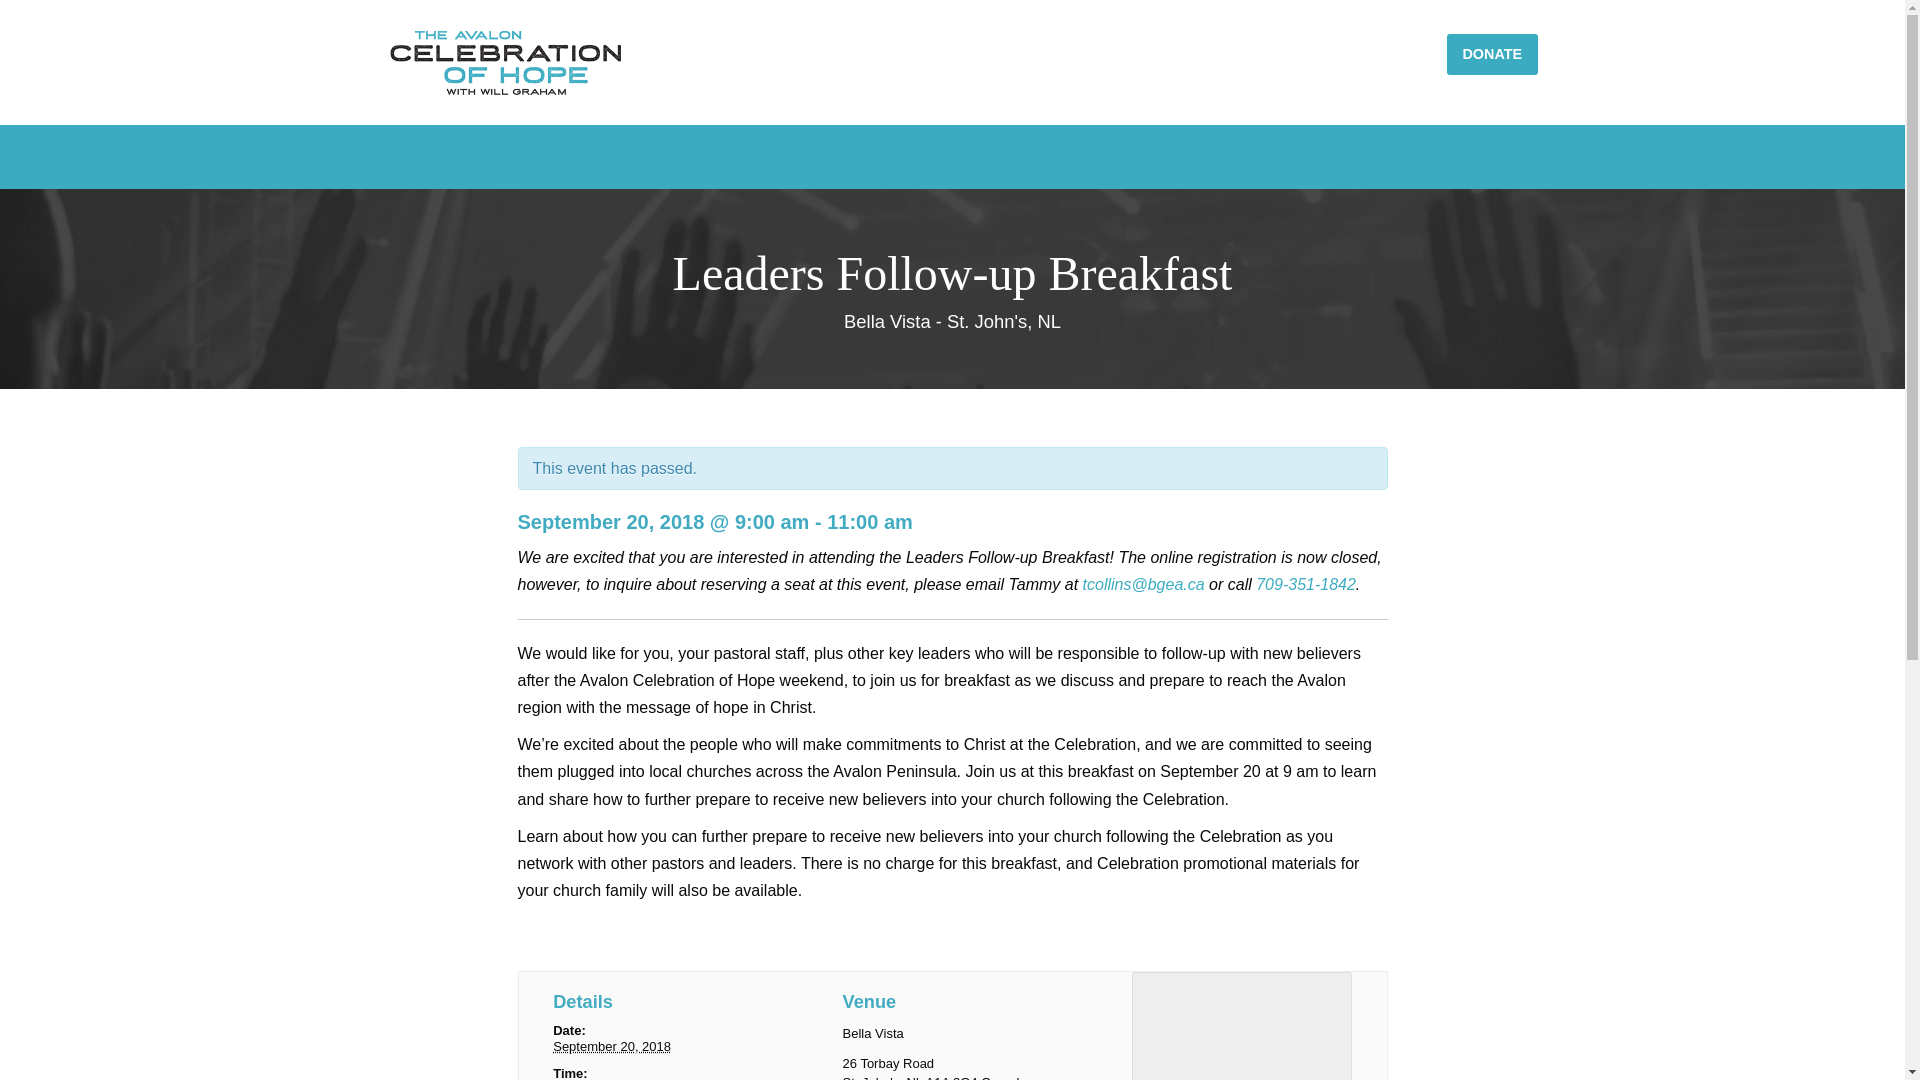  What do you see at coordinates (830, 157) in the screenshot?
I see `GET INVOLVED` at bounding box center [830, 157].